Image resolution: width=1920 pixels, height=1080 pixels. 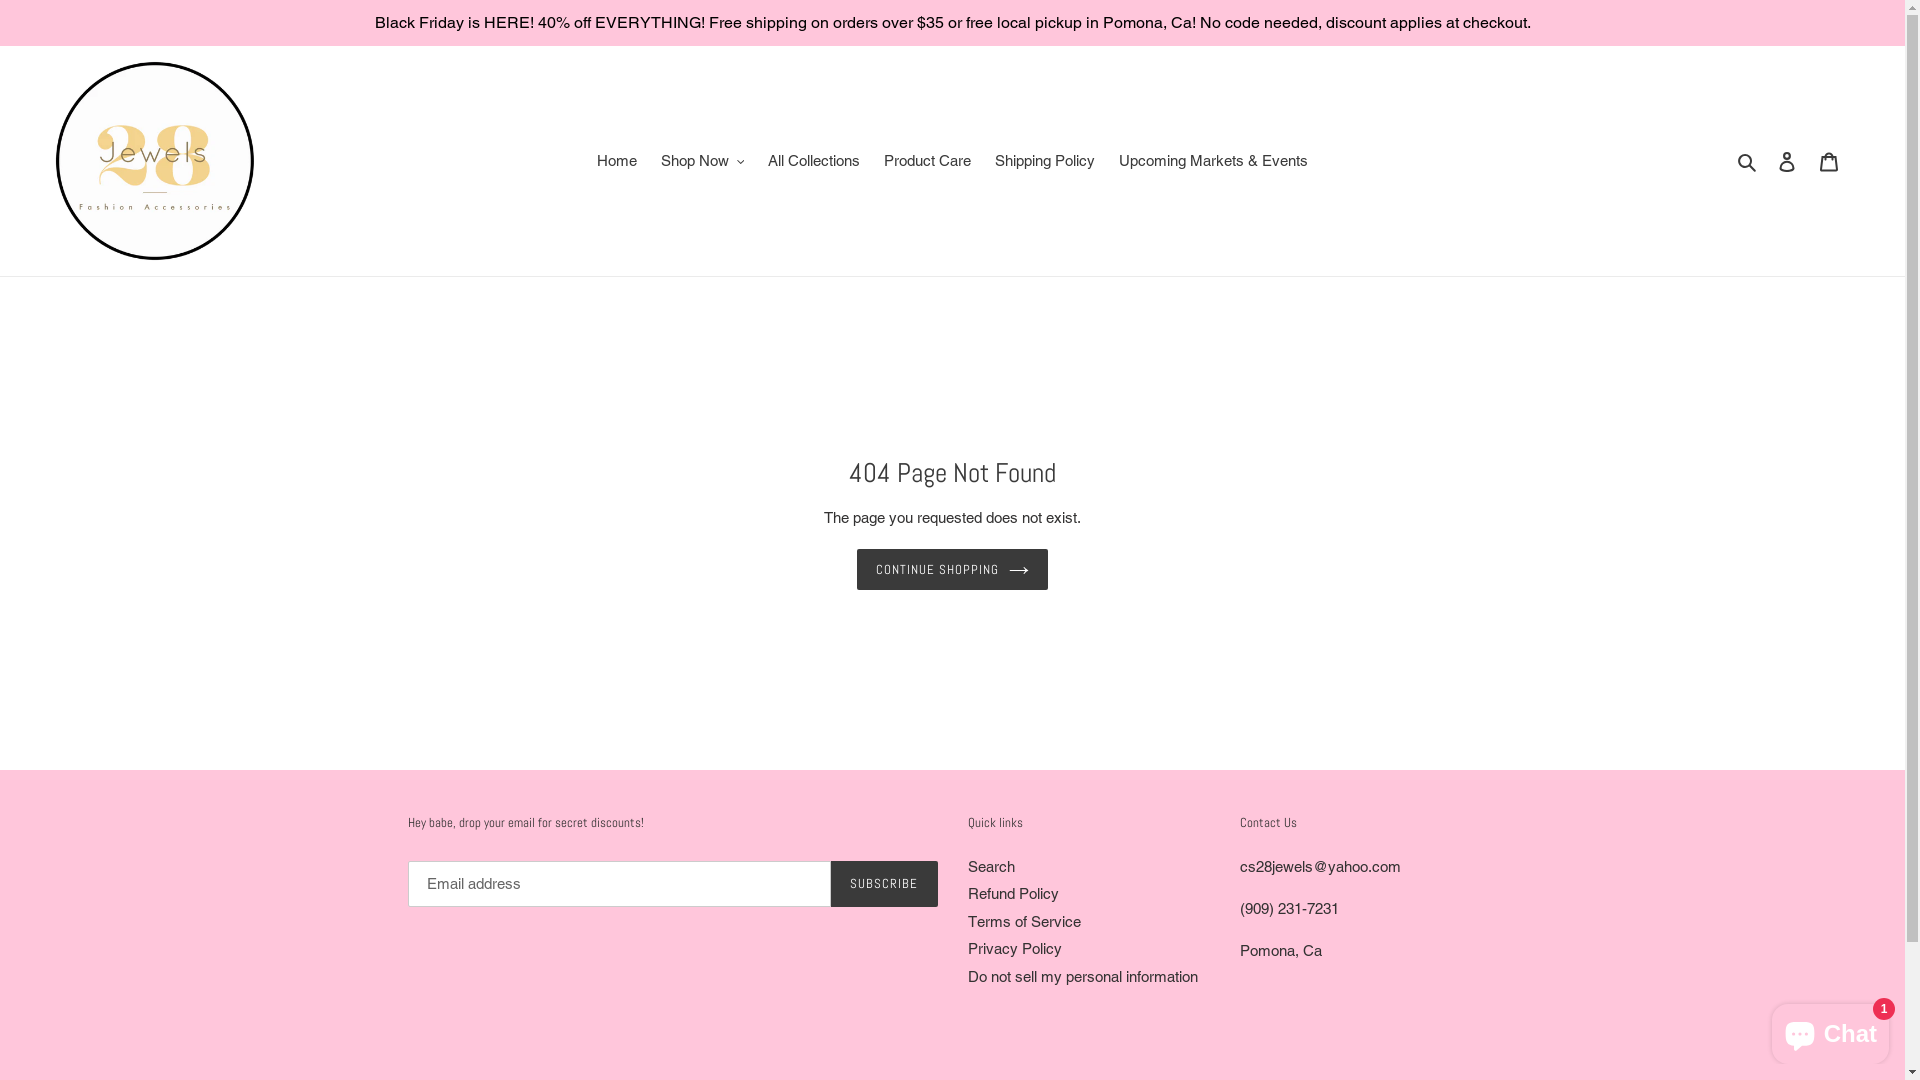 What do you see at coordinates (928, 162) in the screenshot?
I see `Product Care` at bounding box center [928, 162].